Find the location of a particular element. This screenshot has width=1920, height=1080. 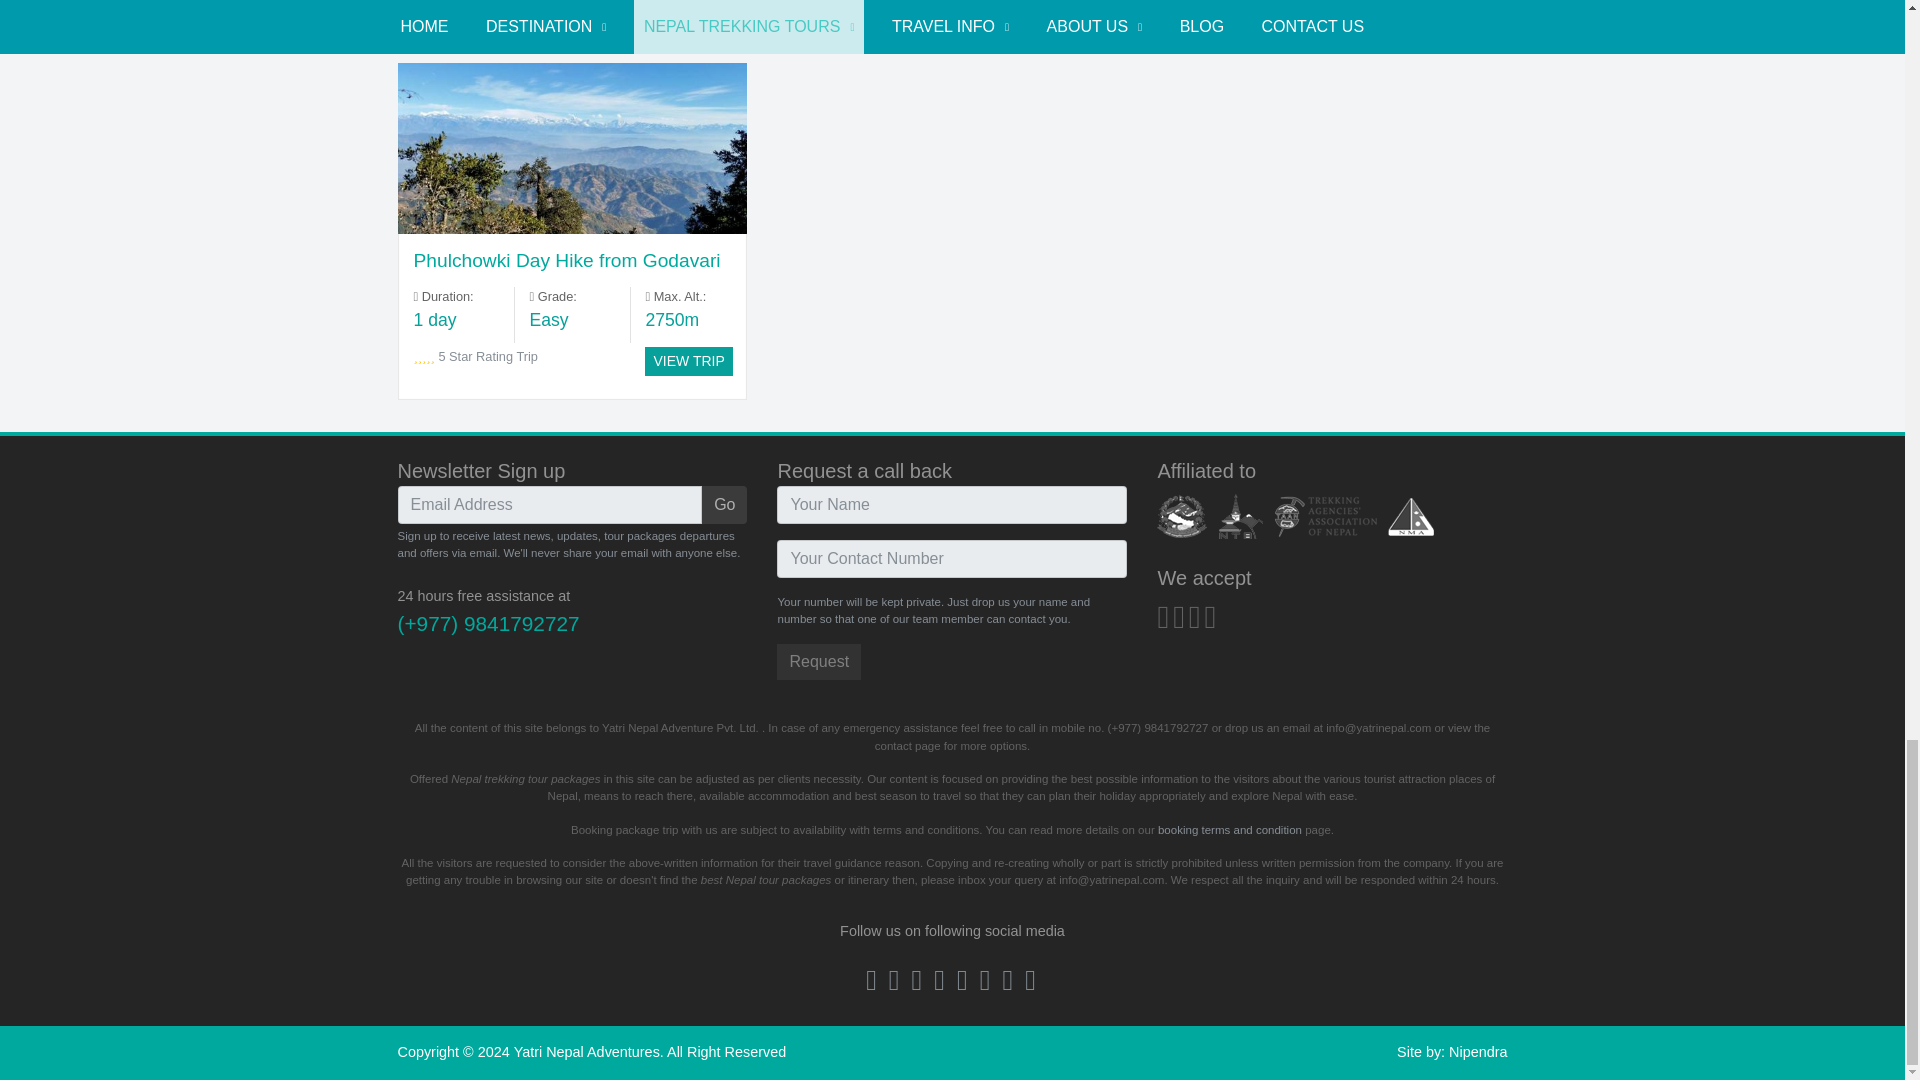

Request is located at coordinates (818, 662).